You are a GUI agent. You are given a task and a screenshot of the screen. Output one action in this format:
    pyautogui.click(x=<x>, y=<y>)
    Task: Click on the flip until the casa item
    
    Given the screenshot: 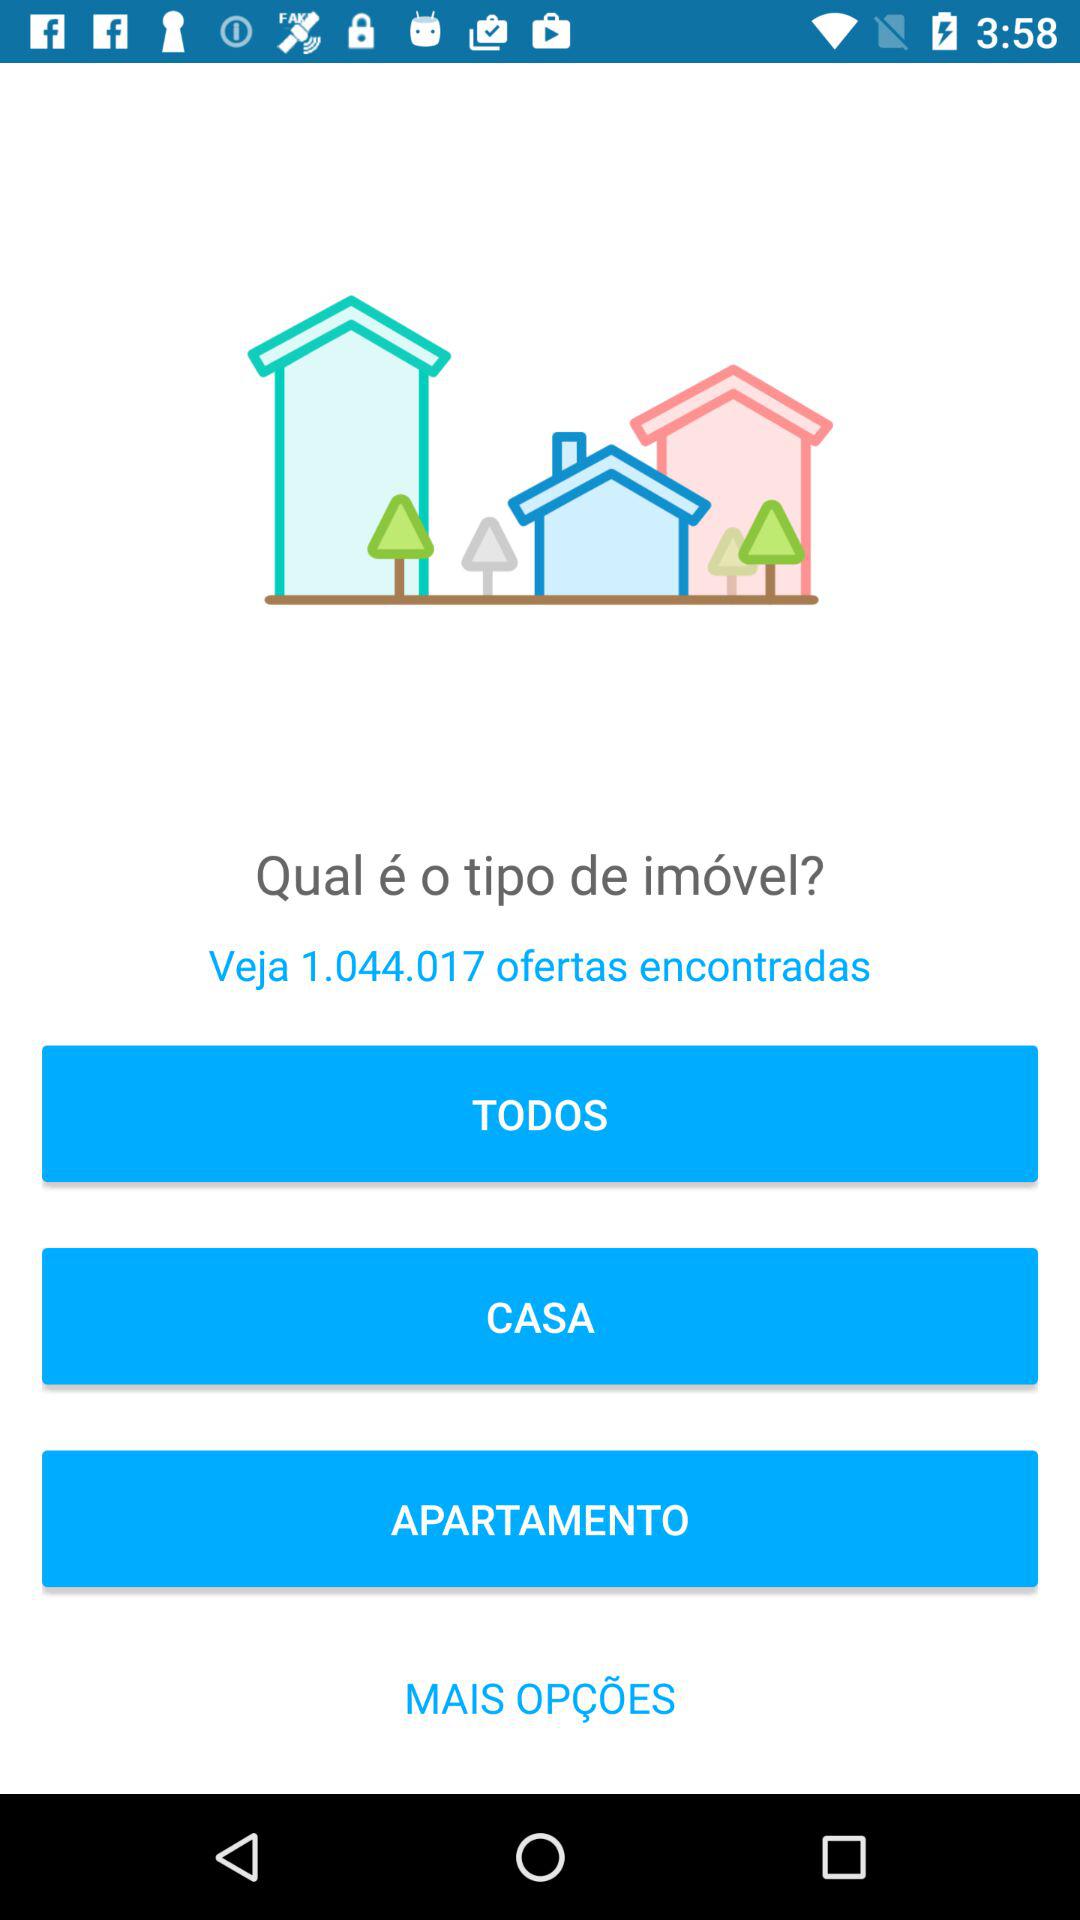 What is the action you would take?
    pyautogui.click(x=540, y=1316)
    